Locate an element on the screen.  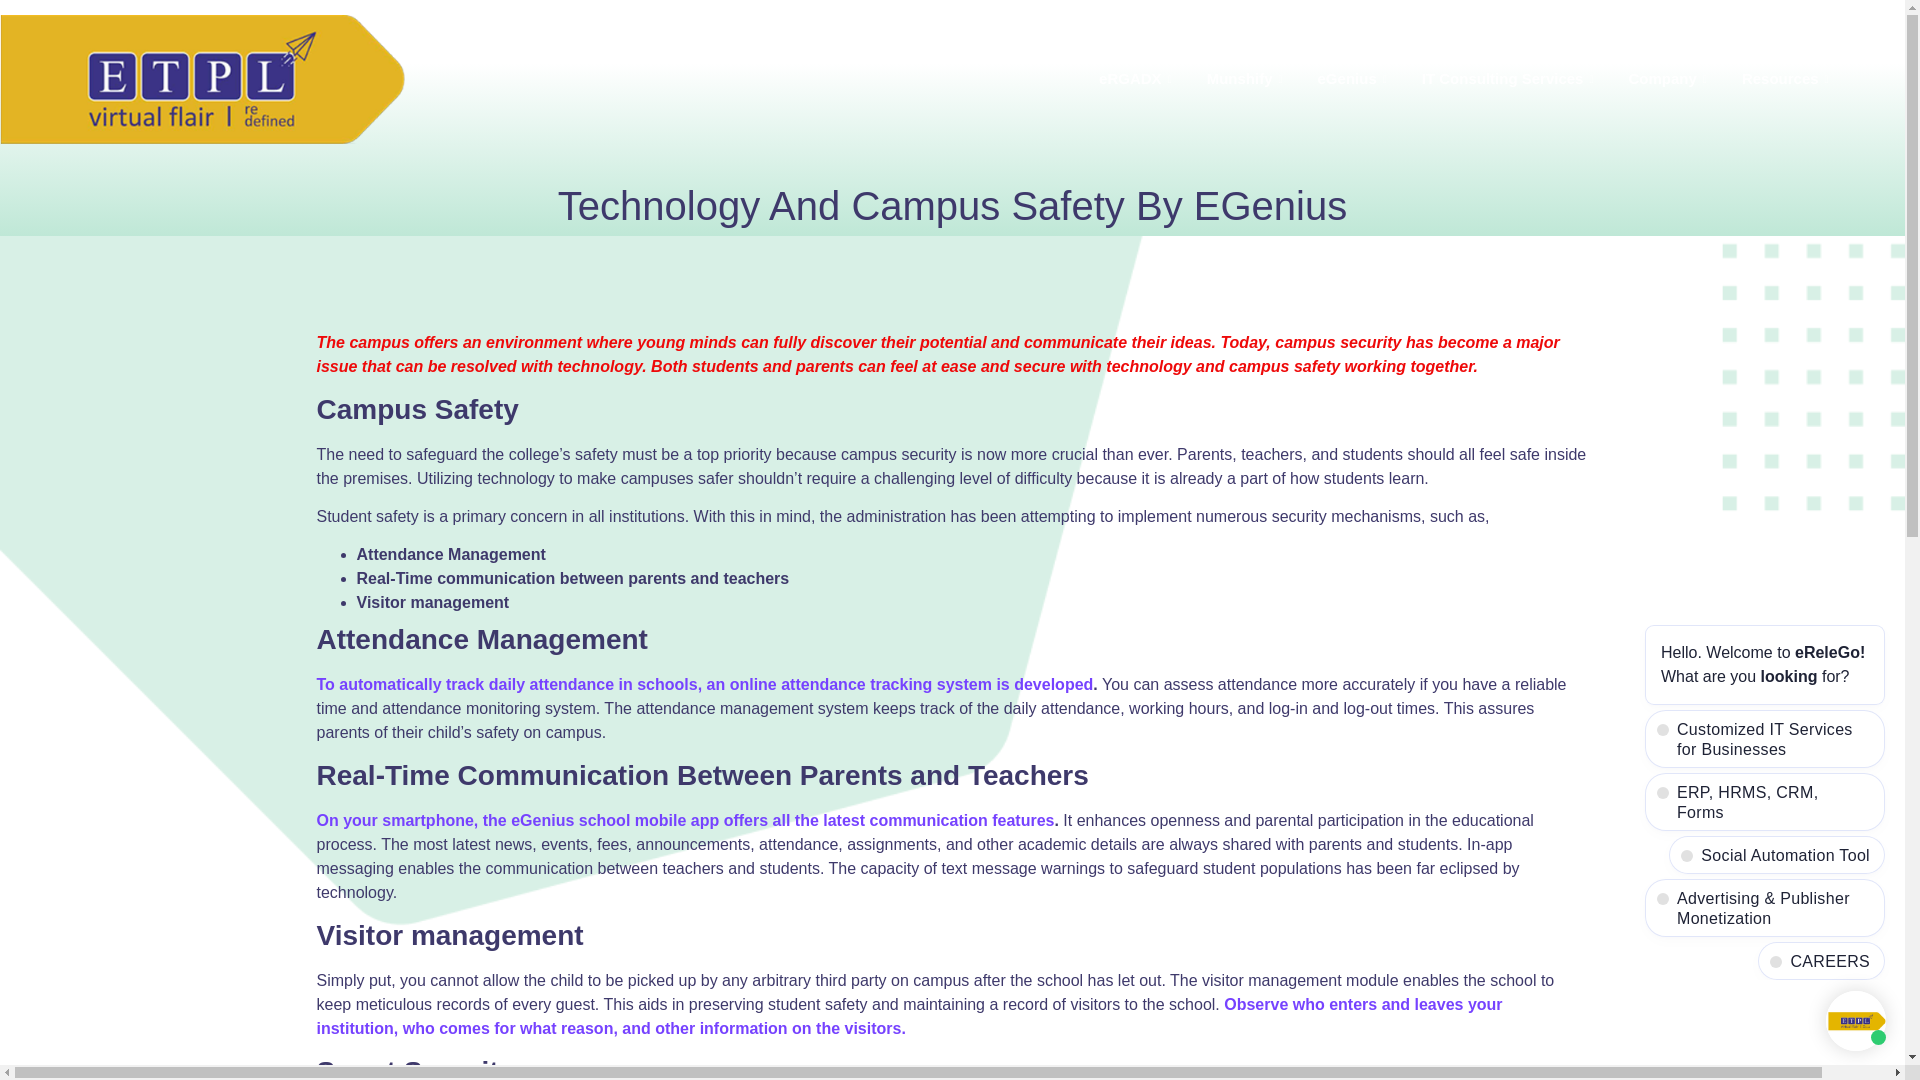
eRGADX is located at coordinates (1138, 78).